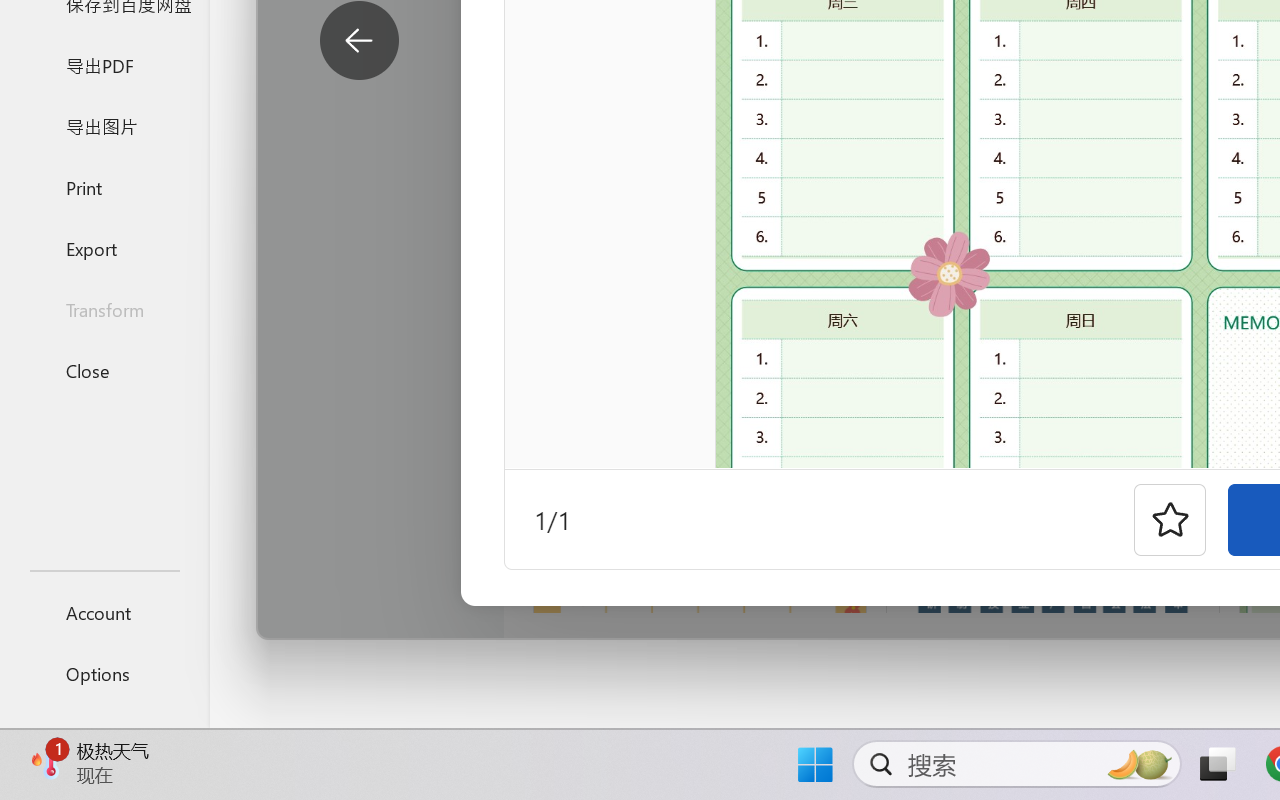 This screenshot has height=800, width=1280. What do you see at coordinates (104, 674) in the screenshot?
I see `Options` at bounding box center [104, 674].